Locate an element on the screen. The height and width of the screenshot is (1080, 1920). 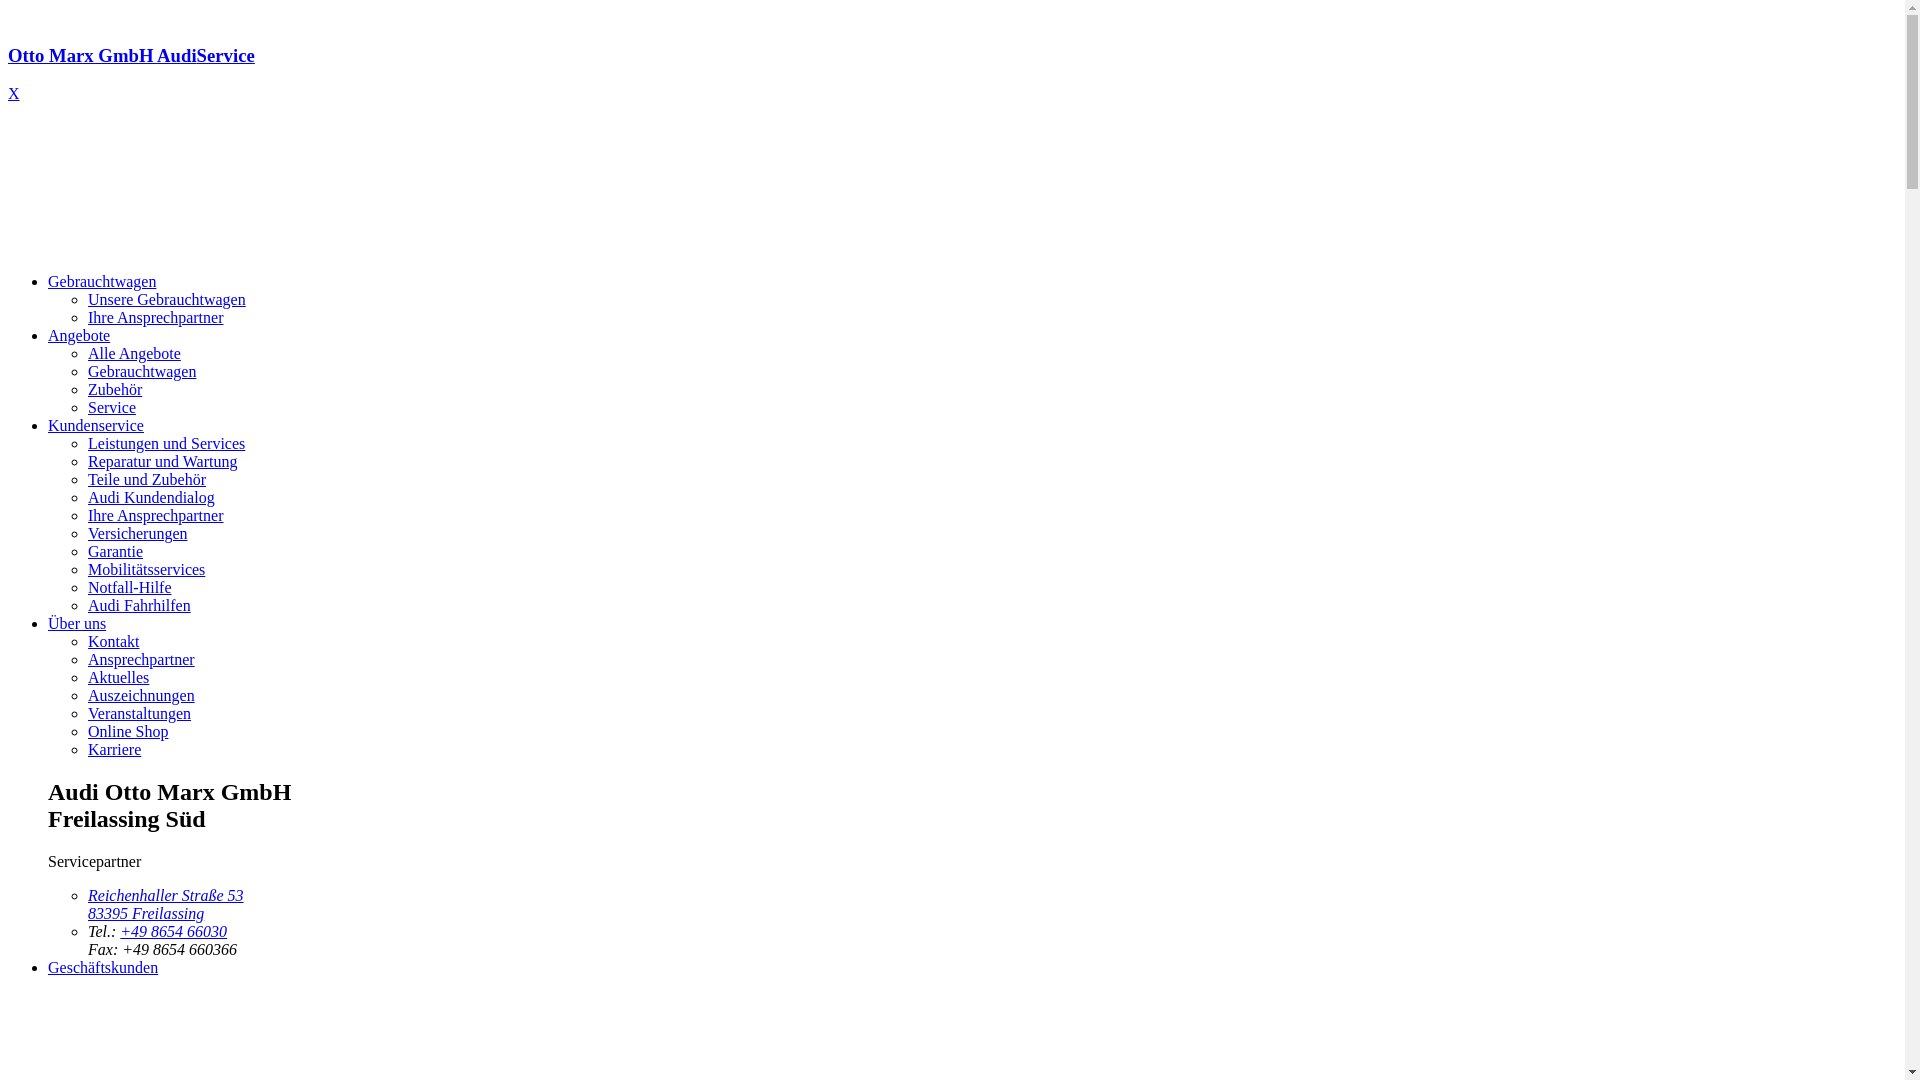
Kontakt is located at coordinates (114, 642).